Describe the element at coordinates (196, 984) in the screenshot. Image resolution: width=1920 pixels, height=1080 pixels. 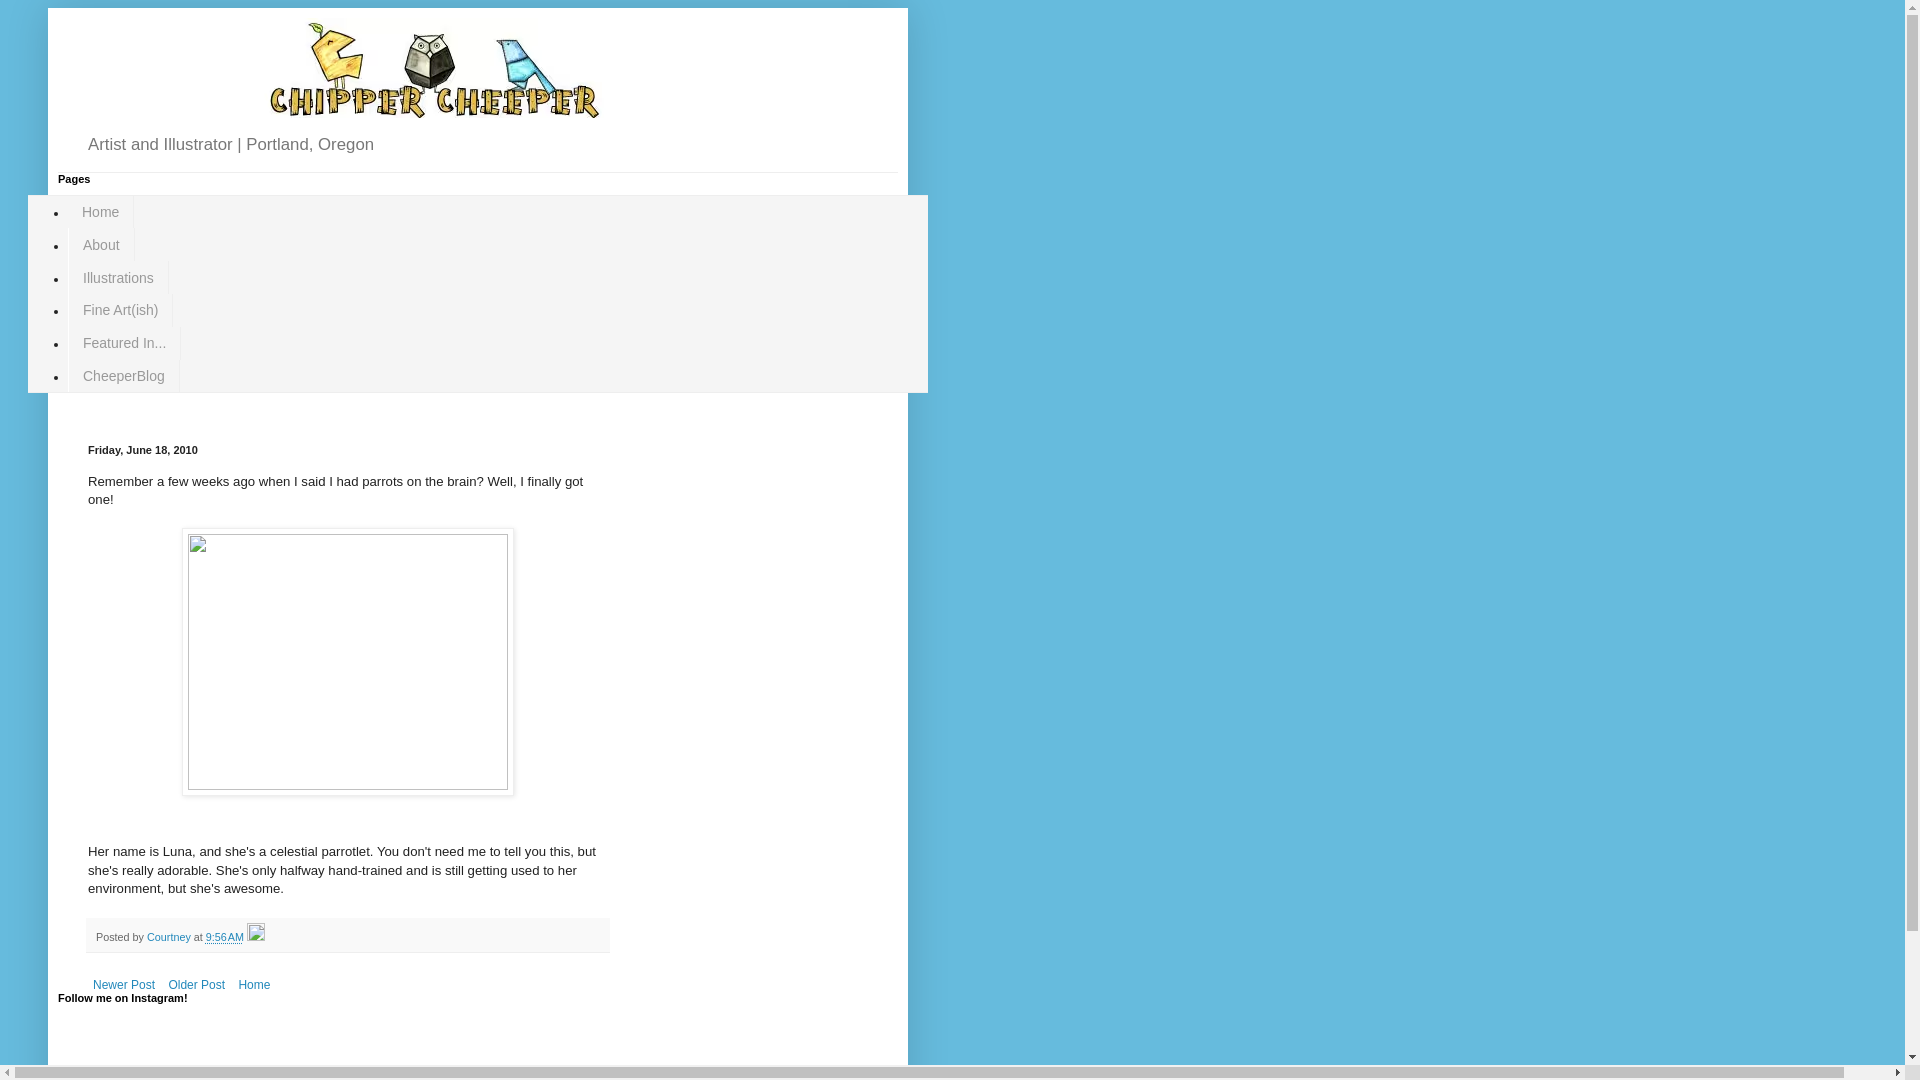
I see `Older Post` at that location.